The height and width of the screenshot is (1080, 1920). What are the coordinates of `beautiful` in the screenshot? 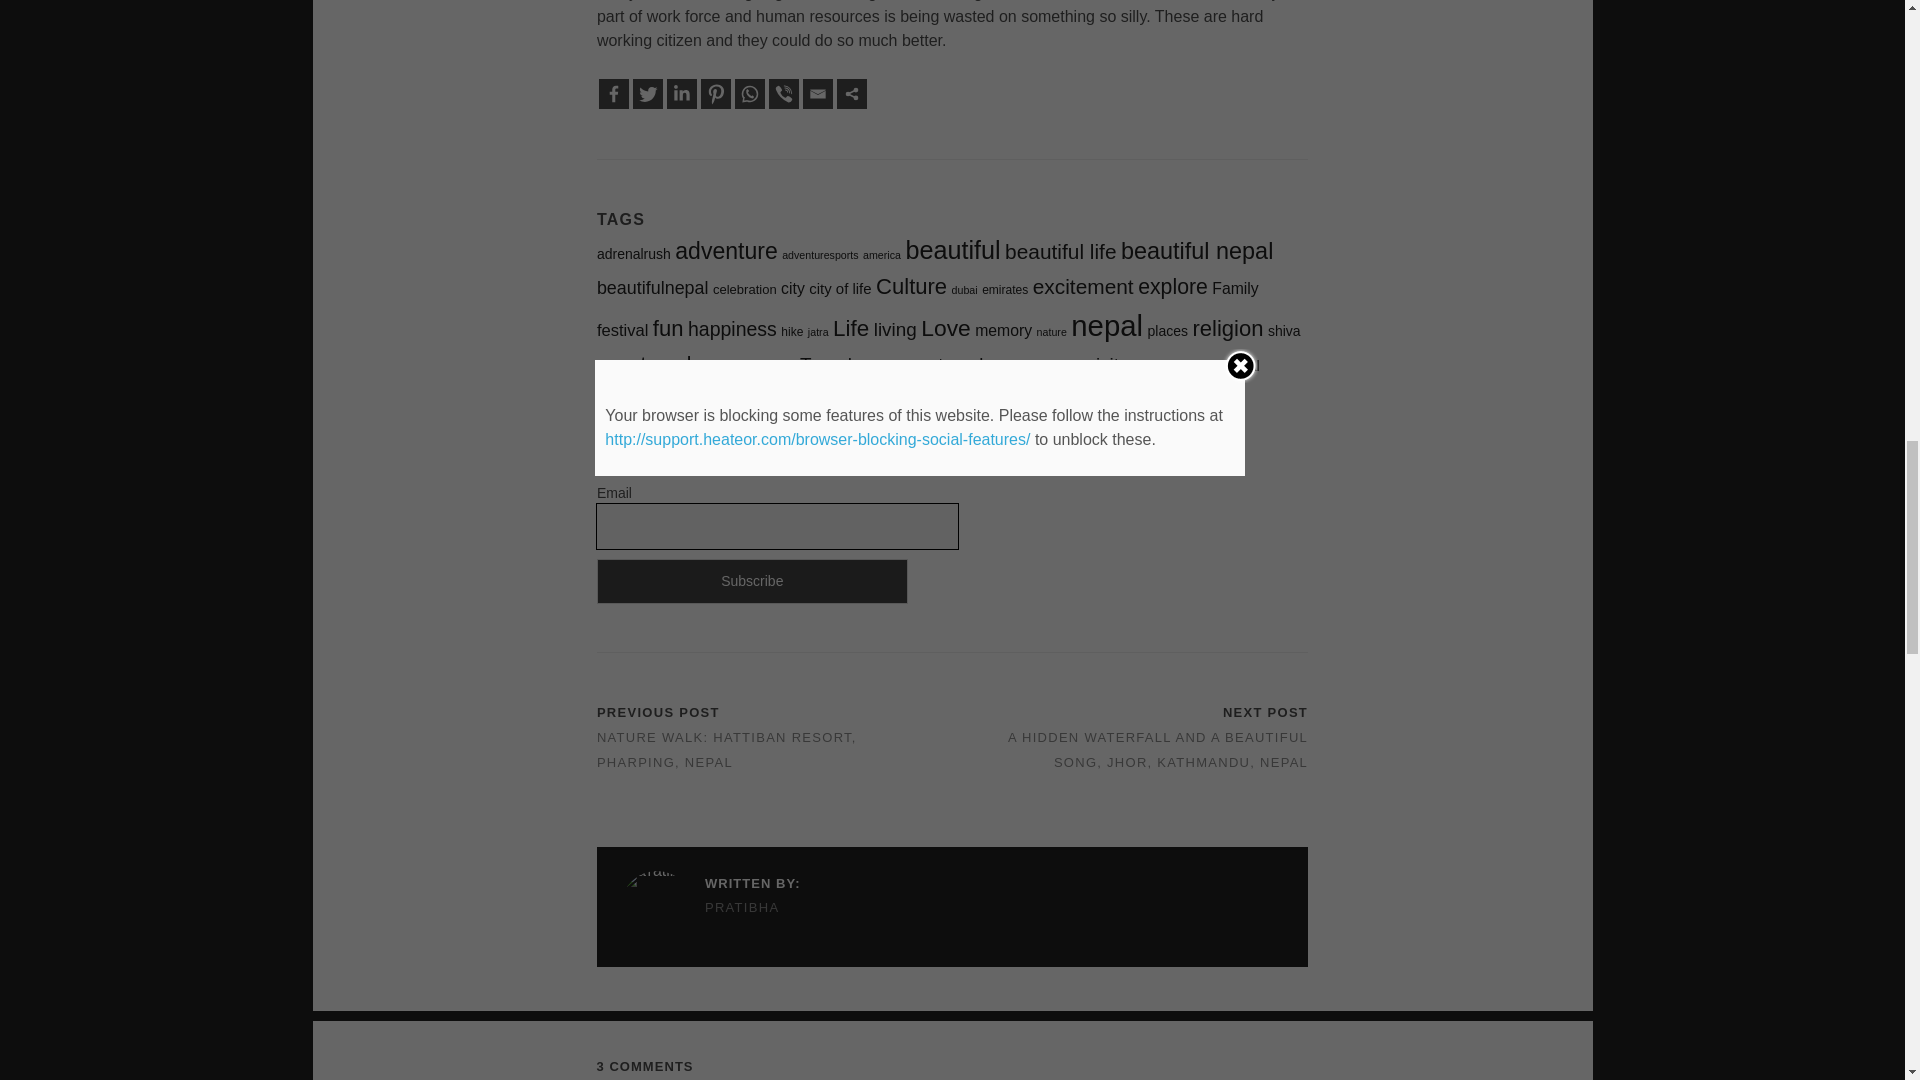 It's located at (952, 250).